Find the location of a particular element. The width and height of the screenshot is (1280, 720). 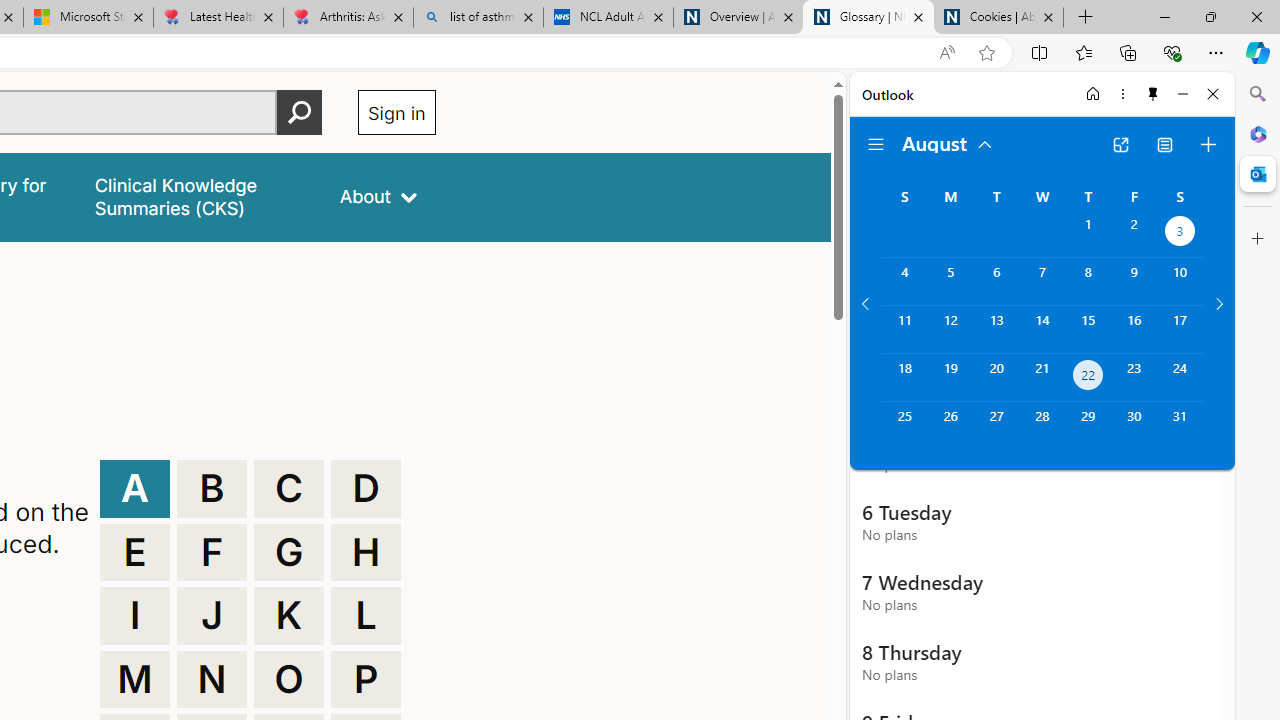

A is located at coordinates (134, 488).